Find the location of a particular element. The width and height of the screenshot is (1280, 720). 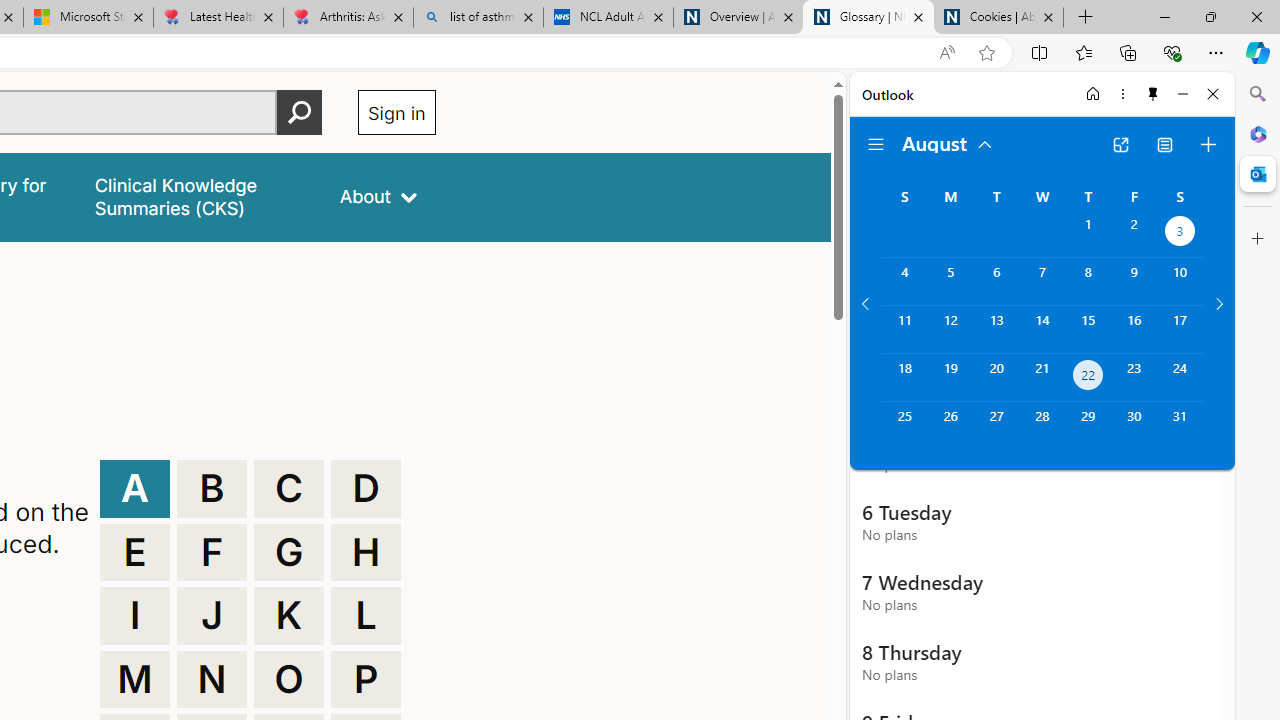

A is located at coordinates (134, 488).